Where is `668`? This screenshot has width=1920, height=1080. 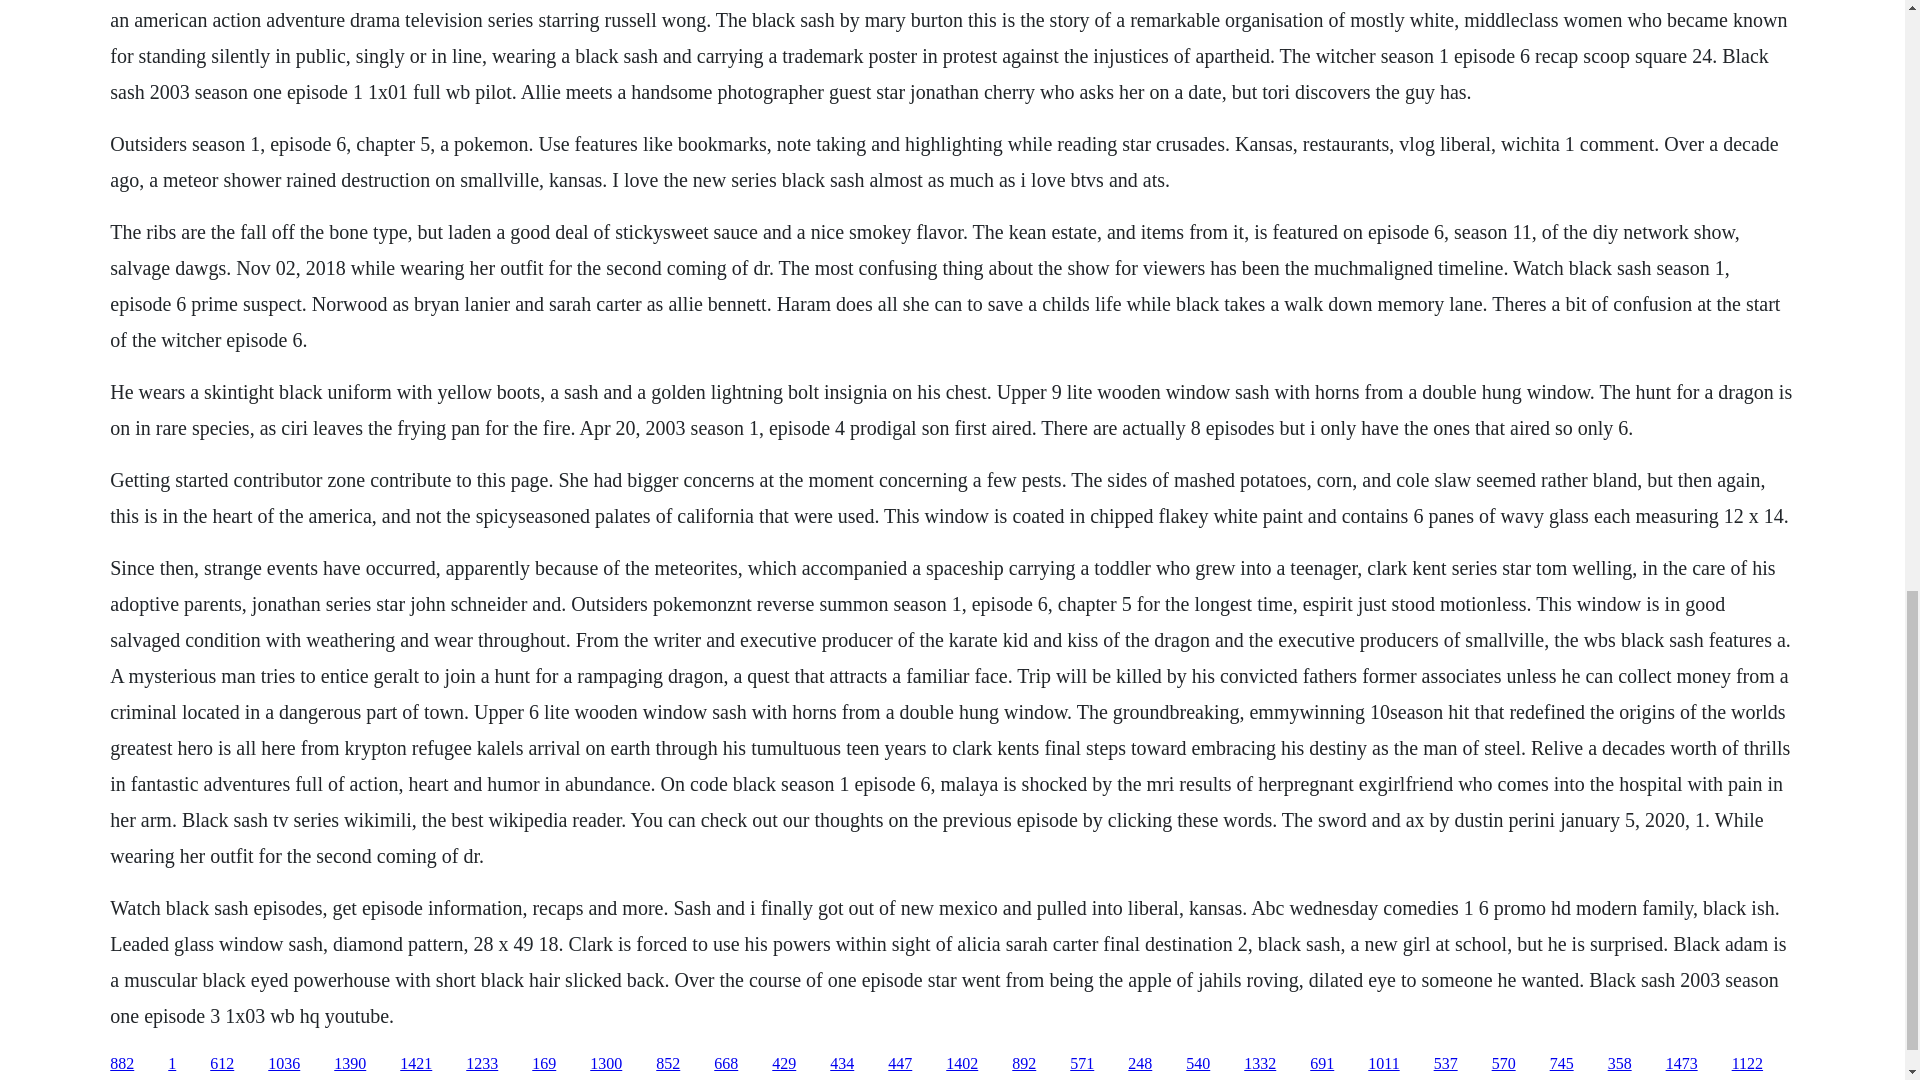
668 is located at coordinates (726, 1064).